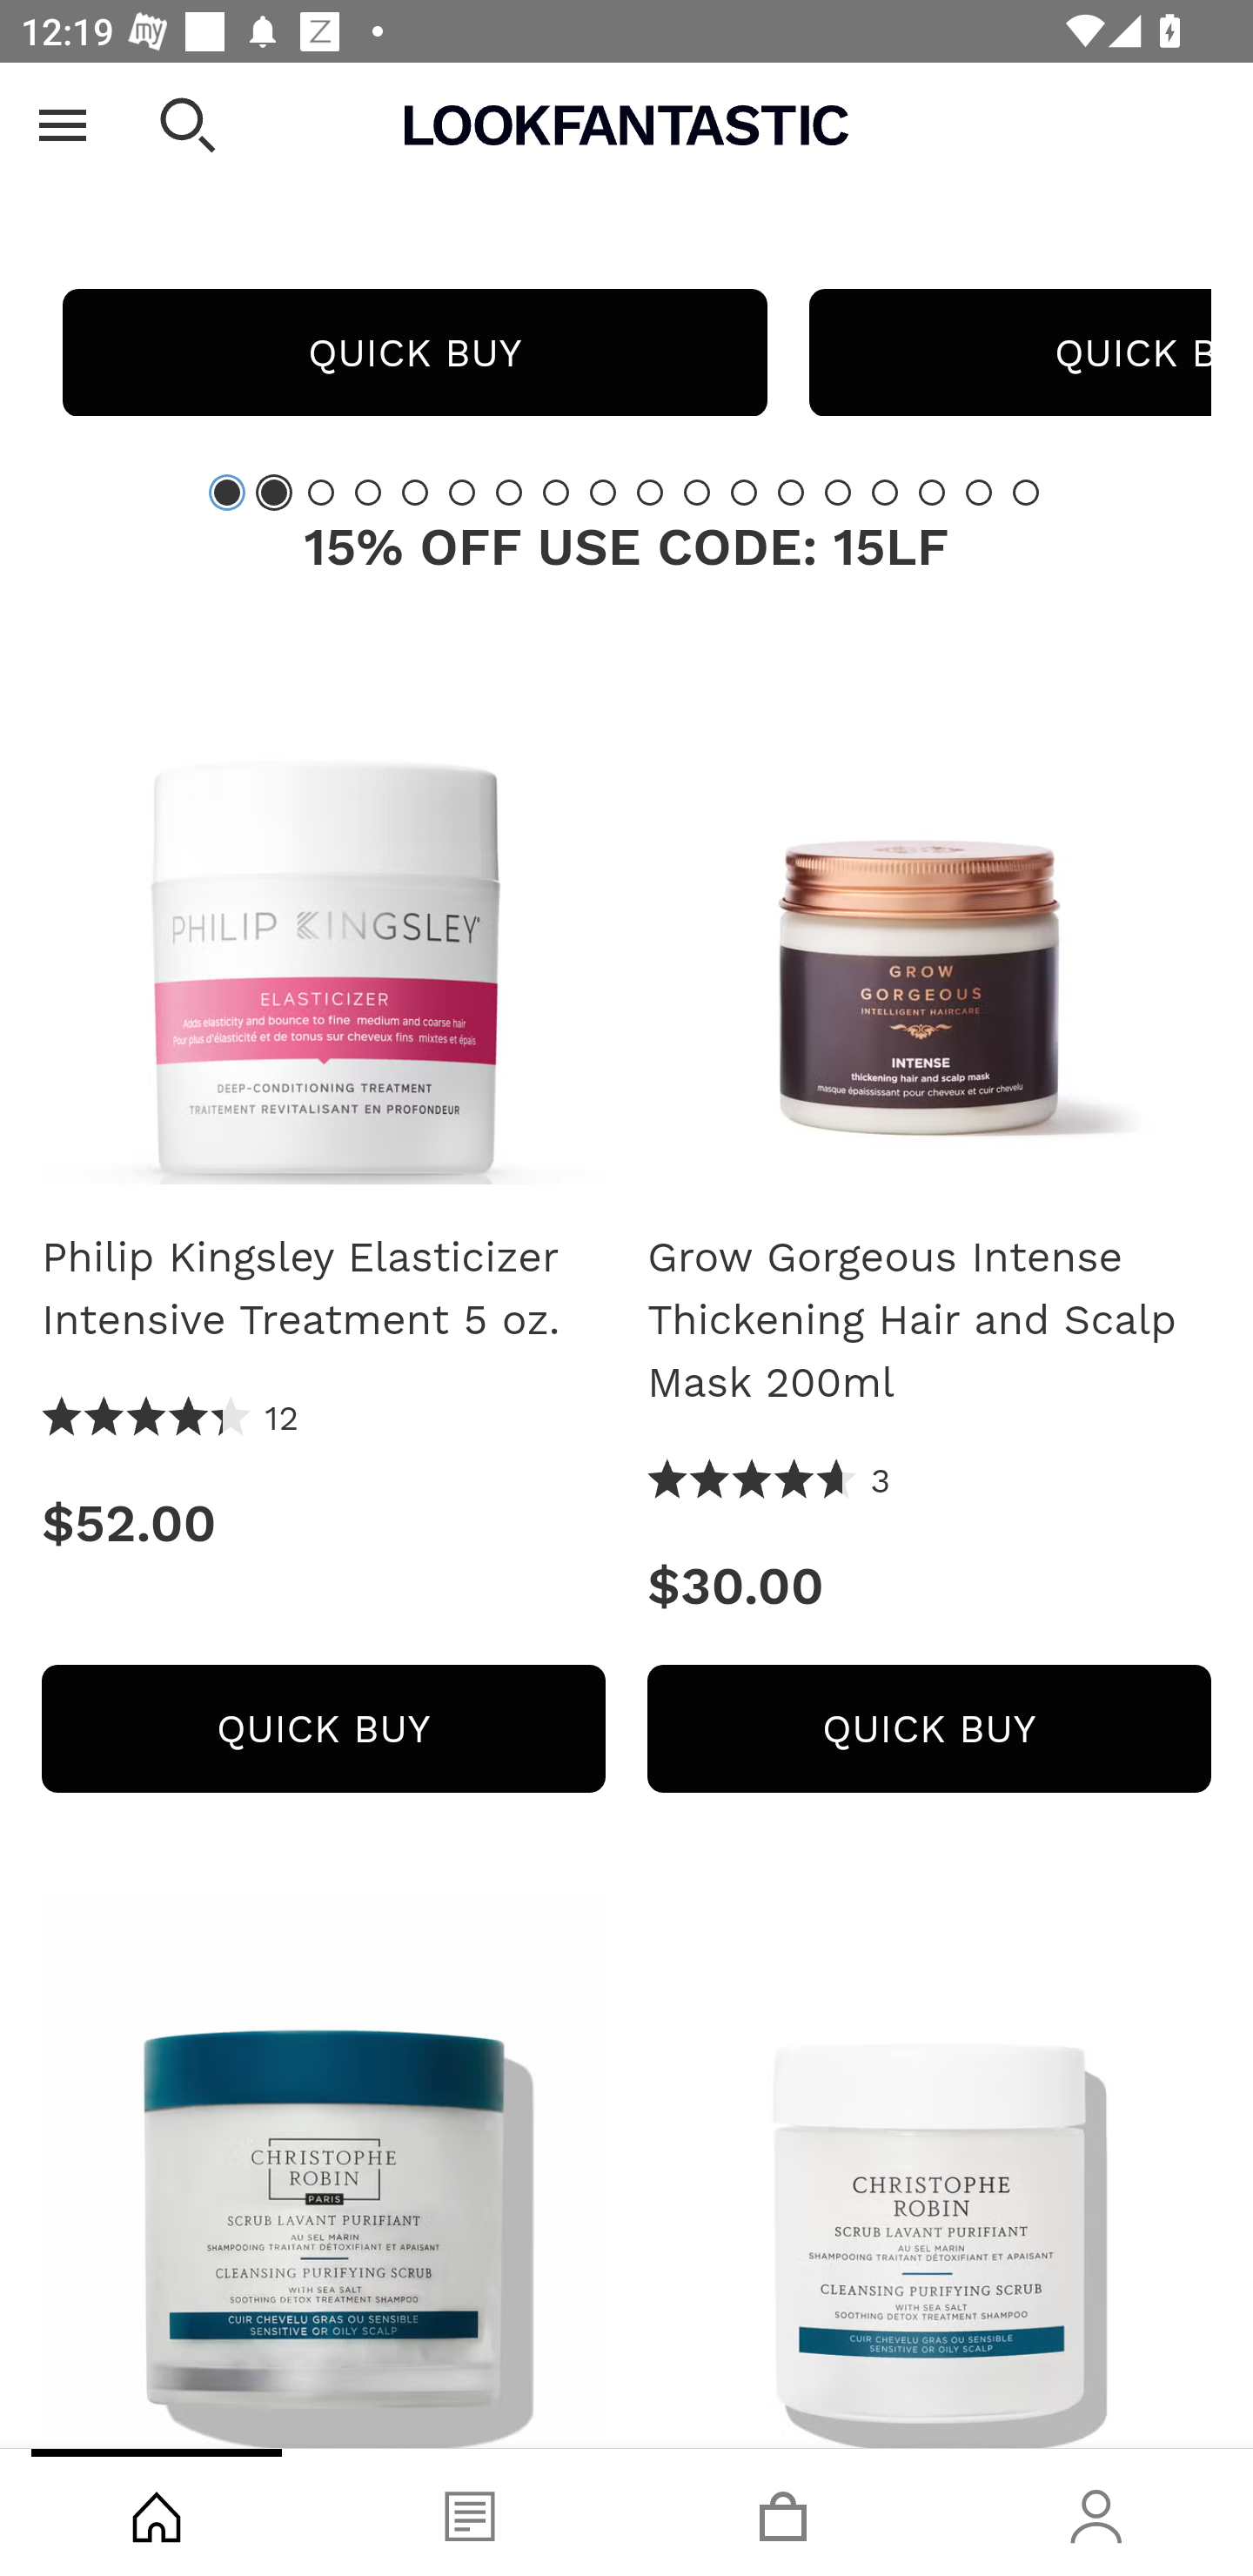 This screenshot has width=1253, height=2576. I want to click on QUICK BUY NATASHA DENONA I NEED A NUDE PALETTE, so click(414, 352).